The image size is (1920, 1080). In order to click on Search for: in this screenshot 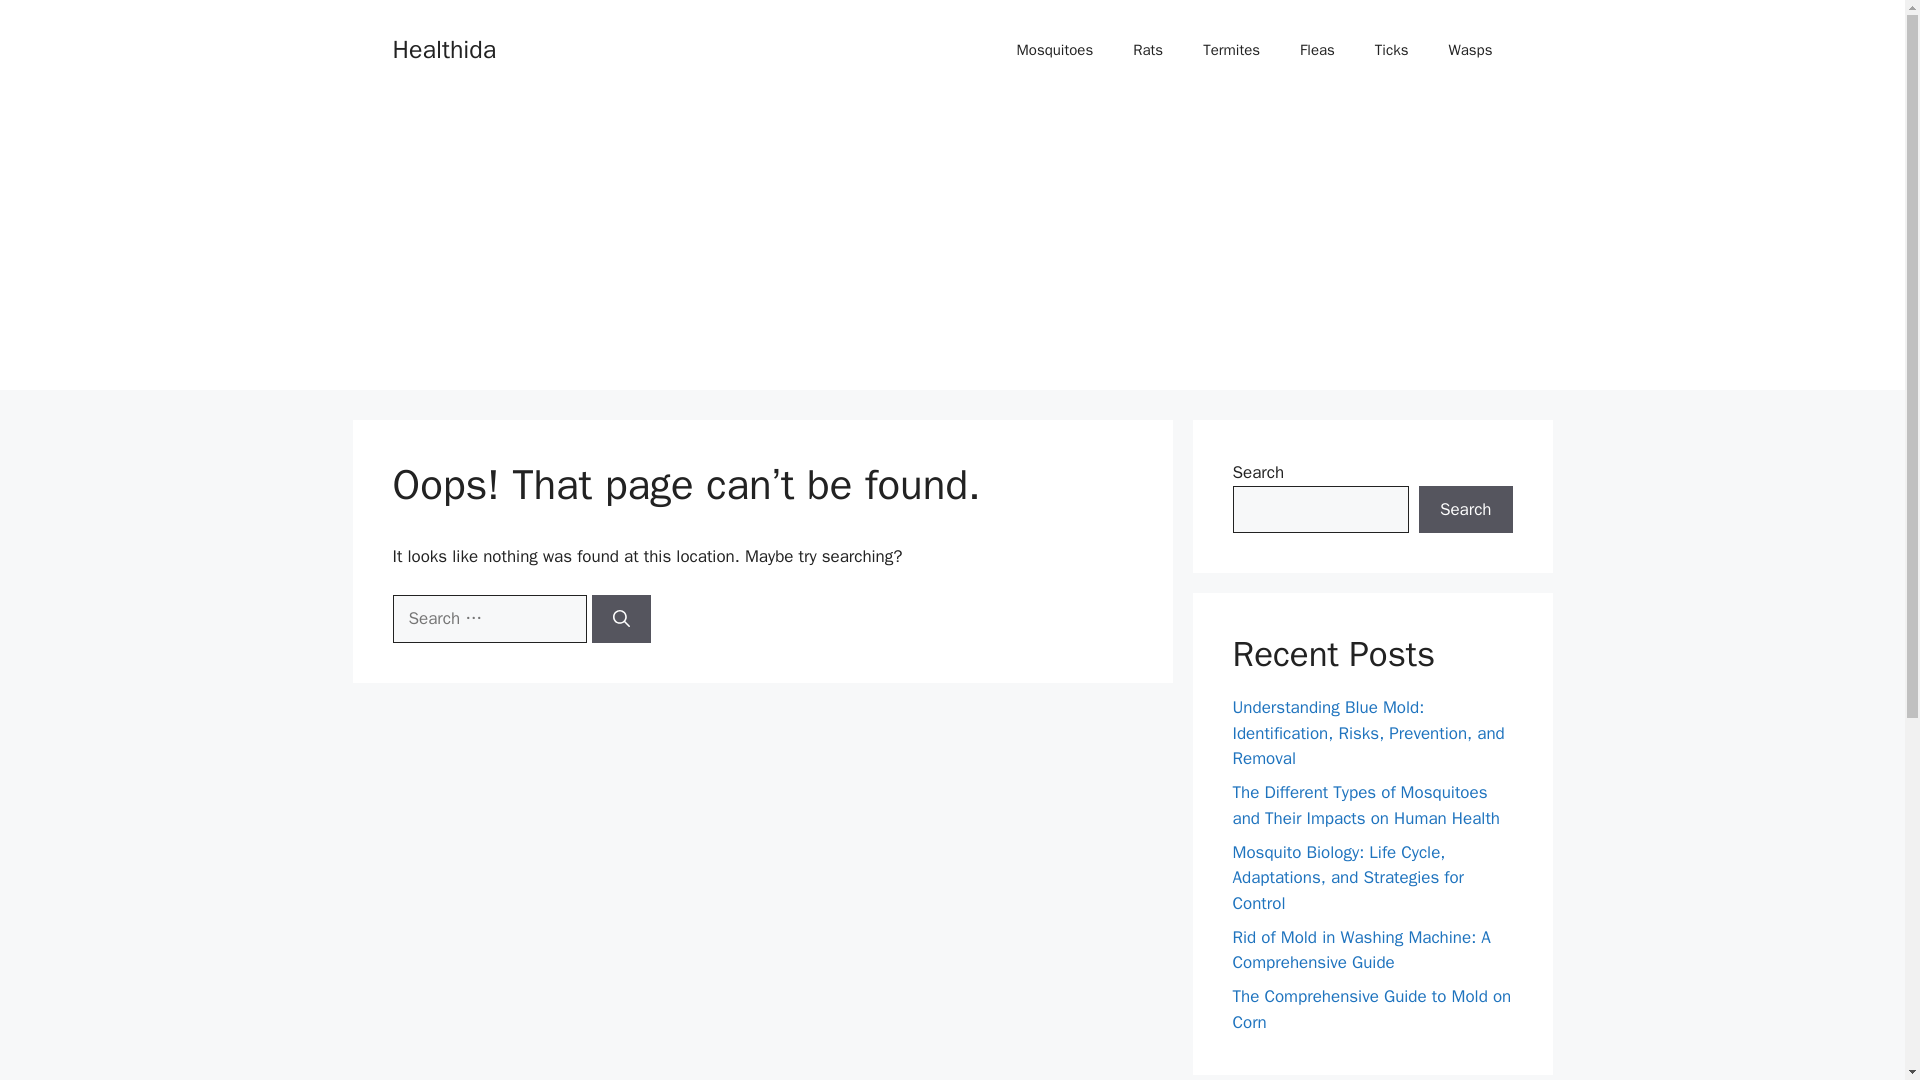, I will do `click(488, 618)`.